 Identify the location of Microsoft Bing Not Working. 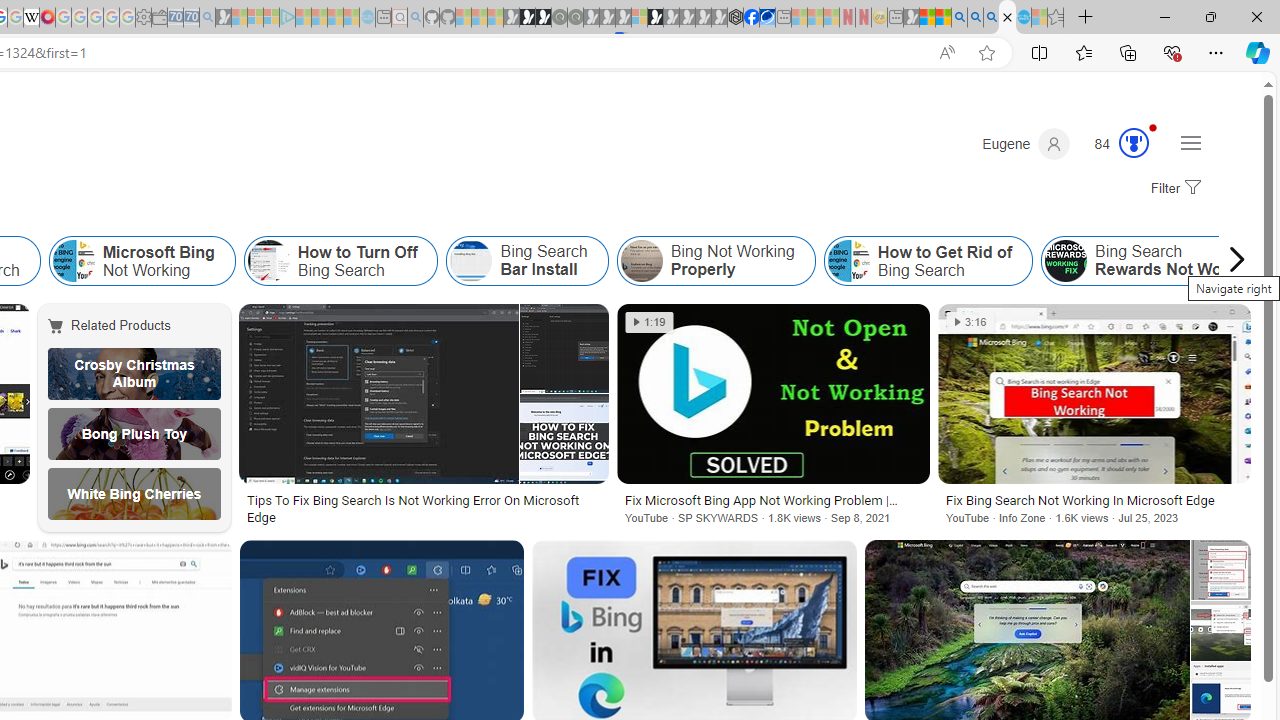
(73, 260).